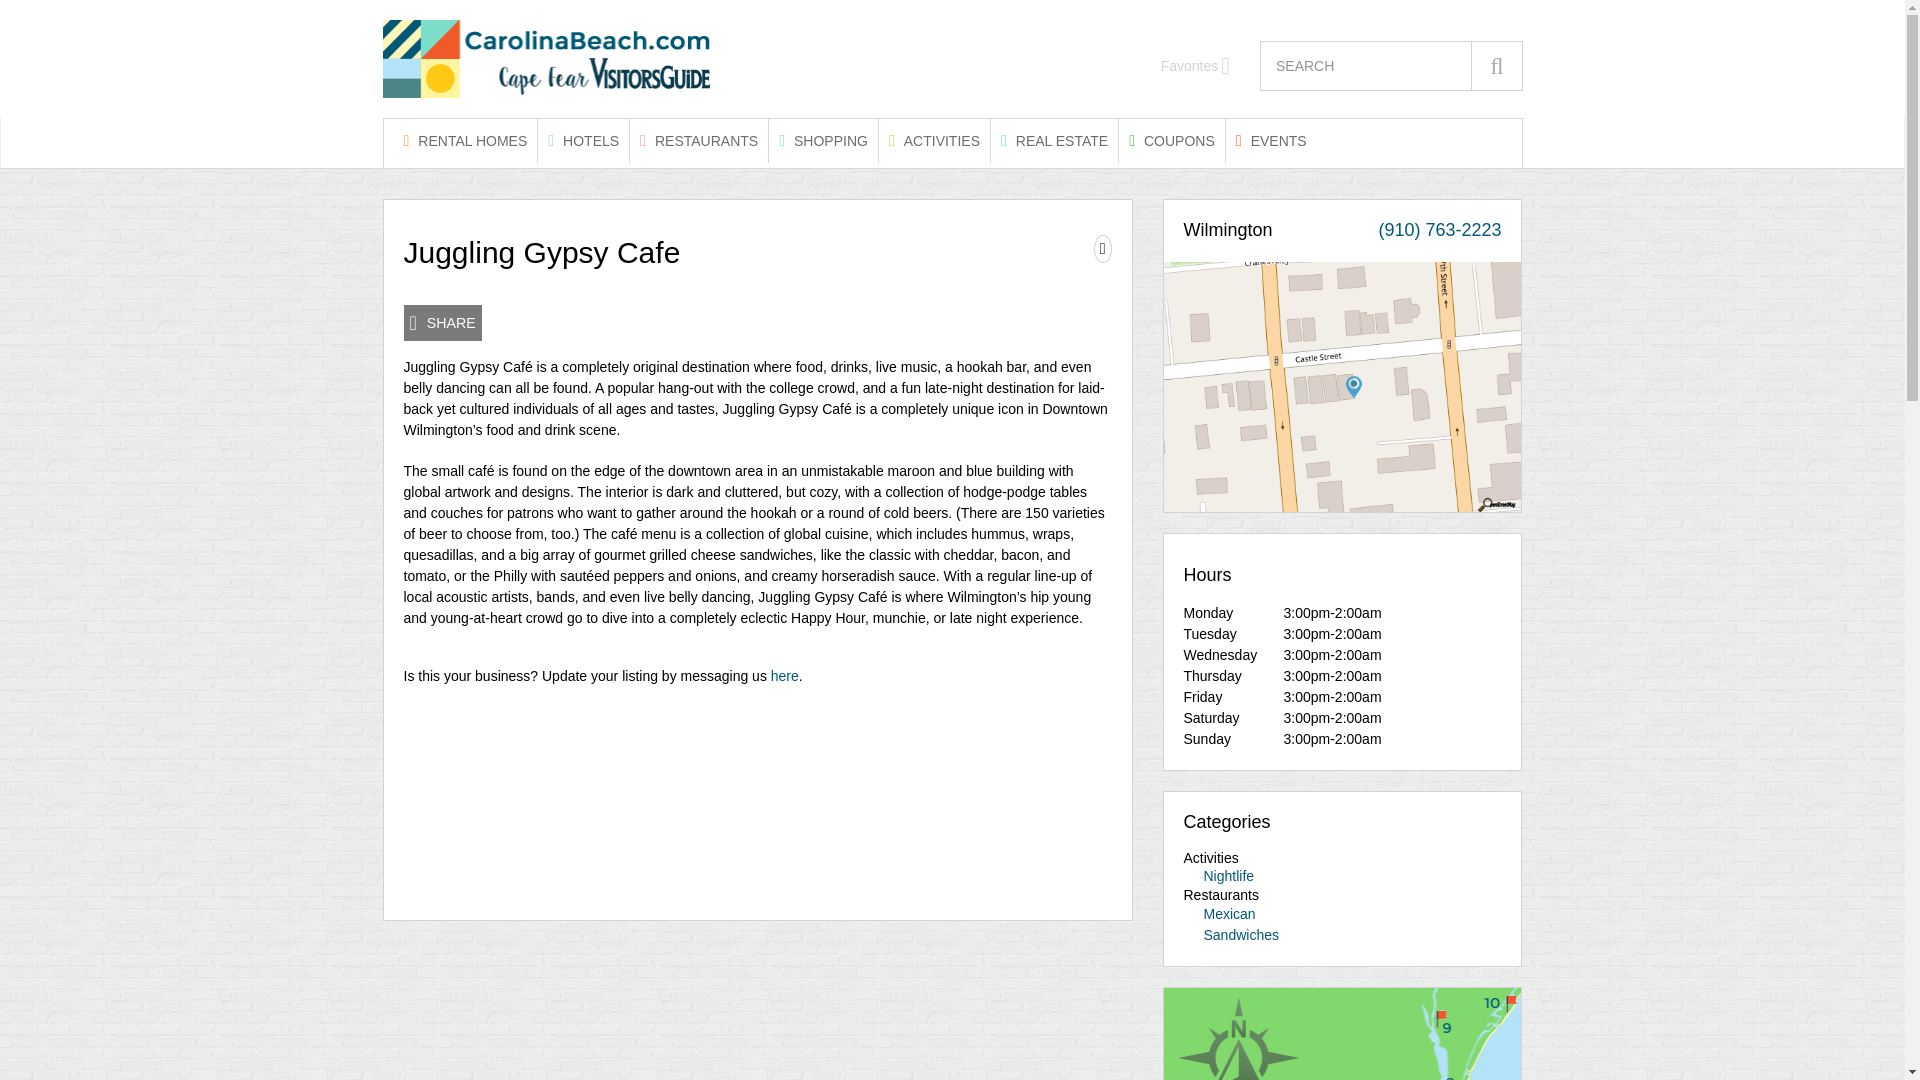  Describe the element at coordinates (1229, 914) in the screenshot. I see `Mexican` at that location.